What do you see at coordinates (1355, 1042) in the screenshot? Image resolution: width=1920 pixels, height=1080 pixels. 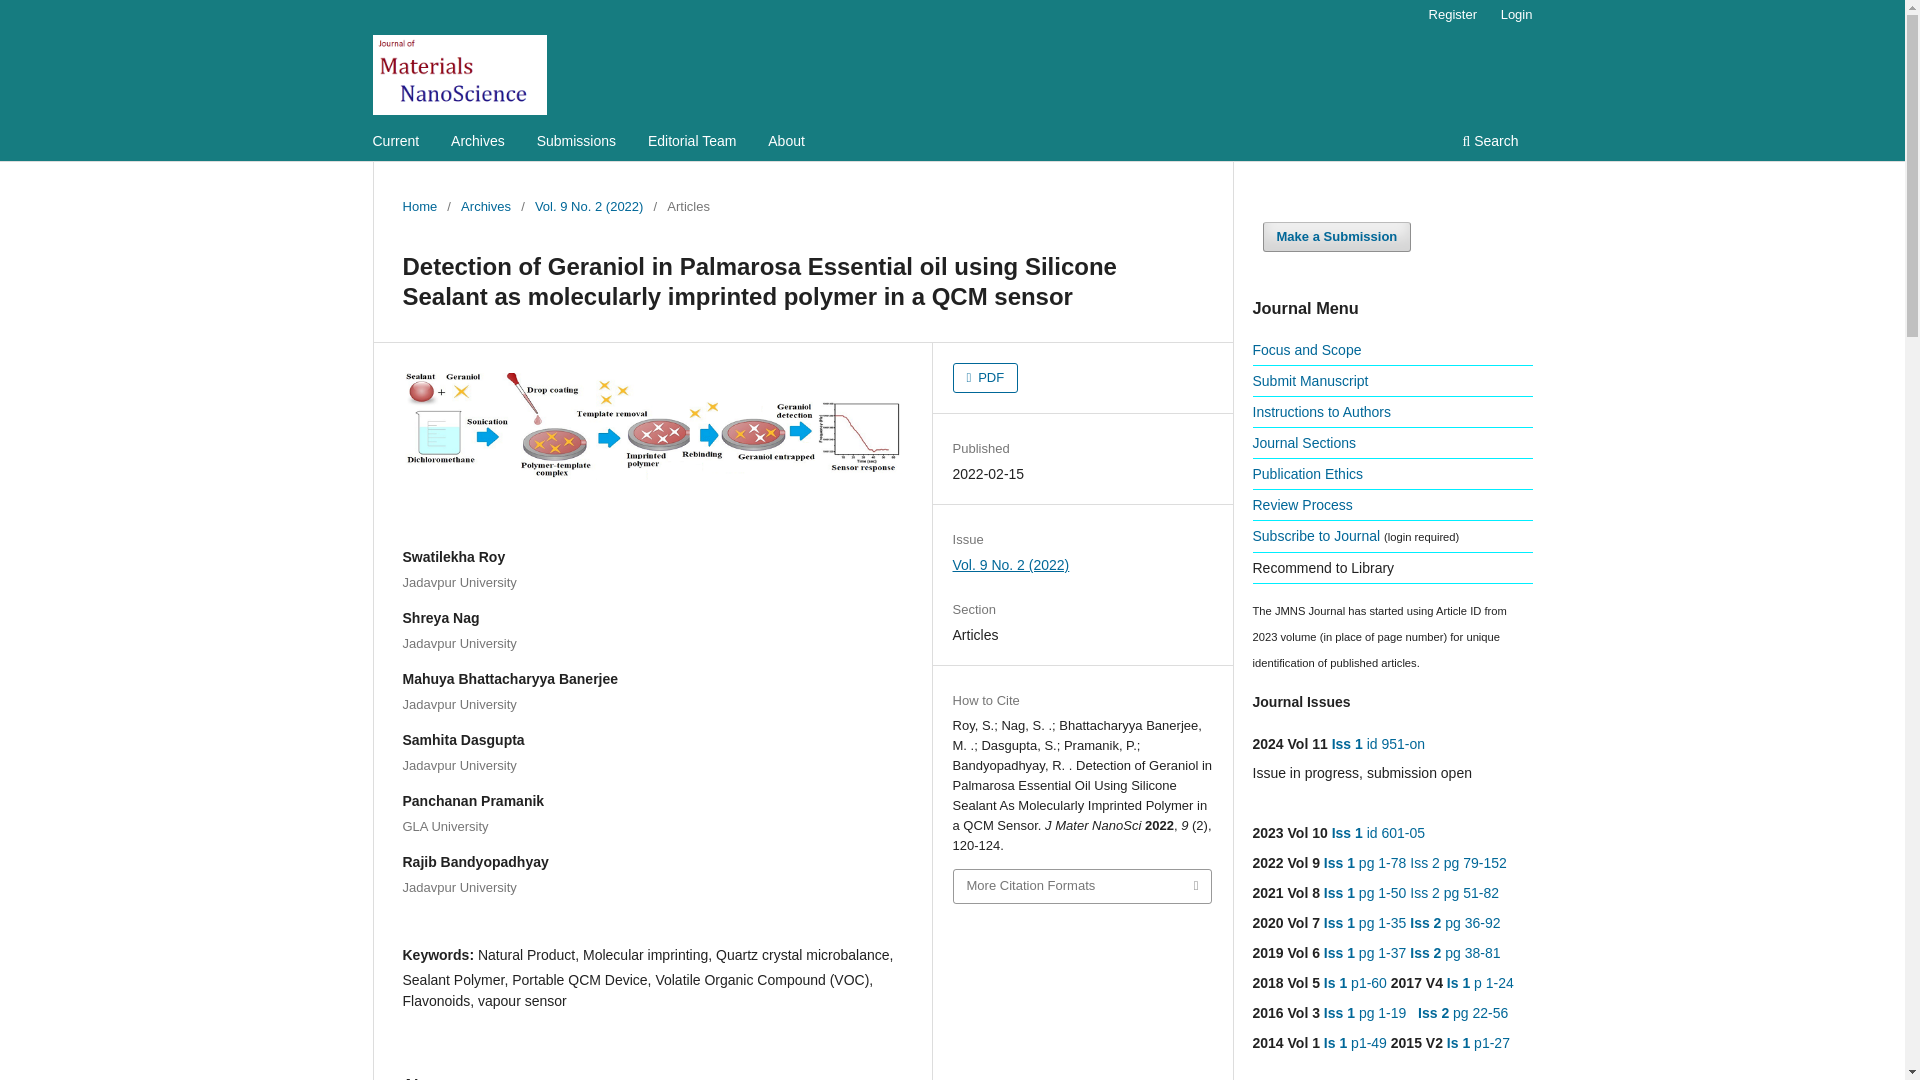 I see `JMNS 2014 Volume 1 Issue 1 contents` at bounding box center [1355, 1042].